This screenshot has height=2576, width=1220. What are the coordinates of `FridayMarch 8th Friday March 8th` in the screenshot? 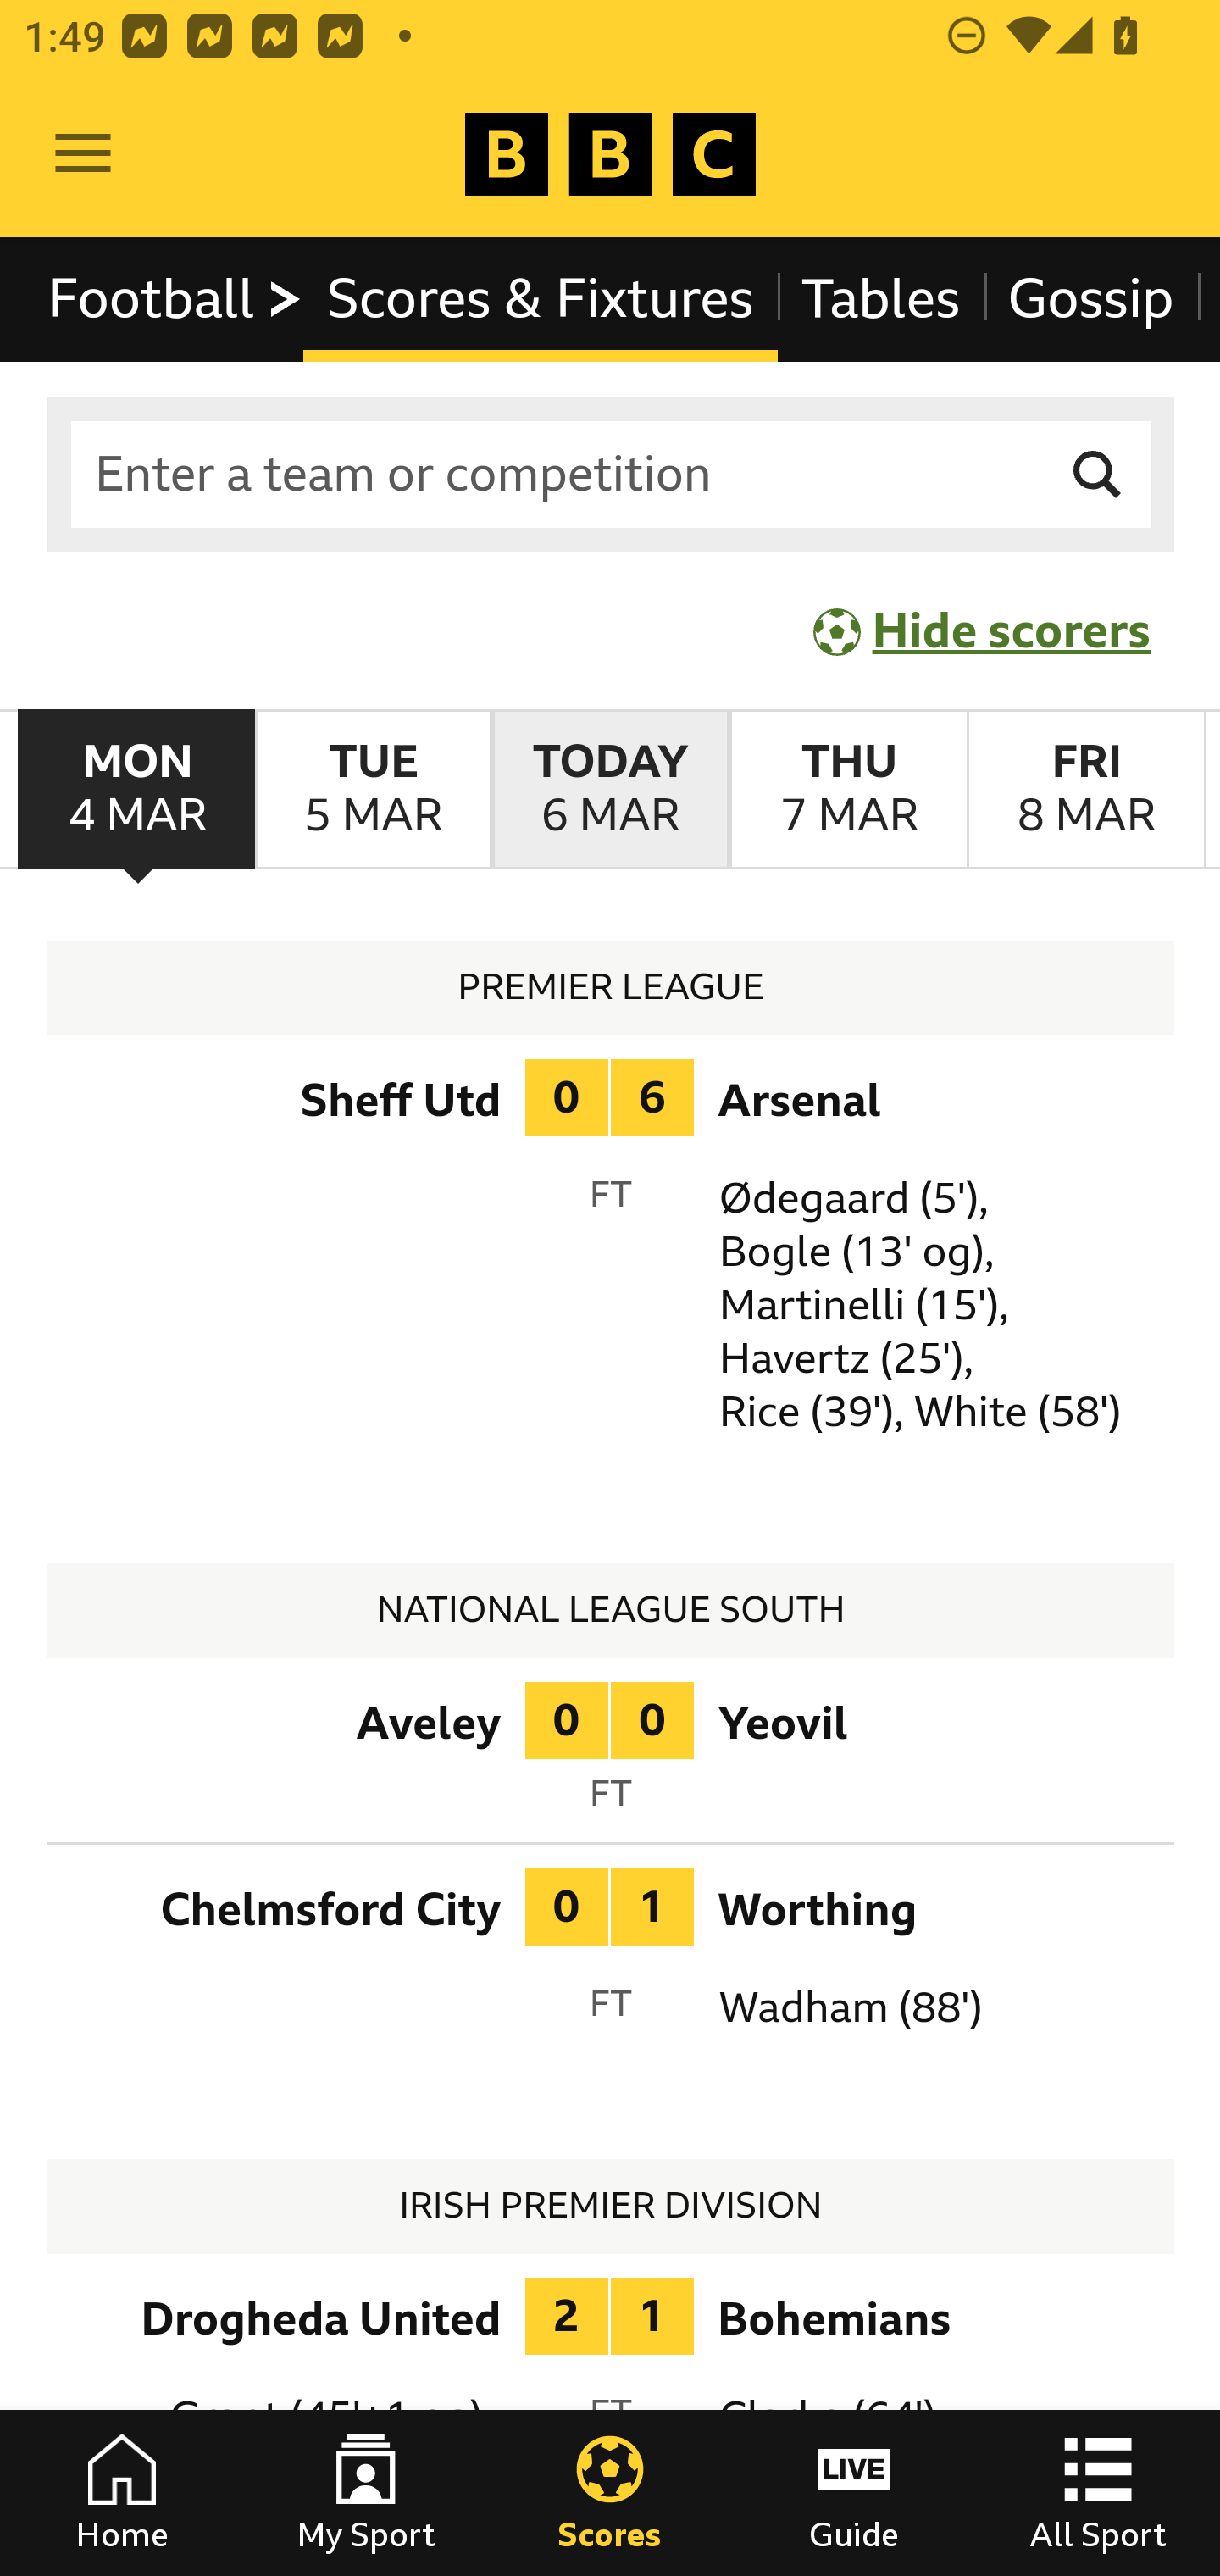 It's located at (1086, 790).